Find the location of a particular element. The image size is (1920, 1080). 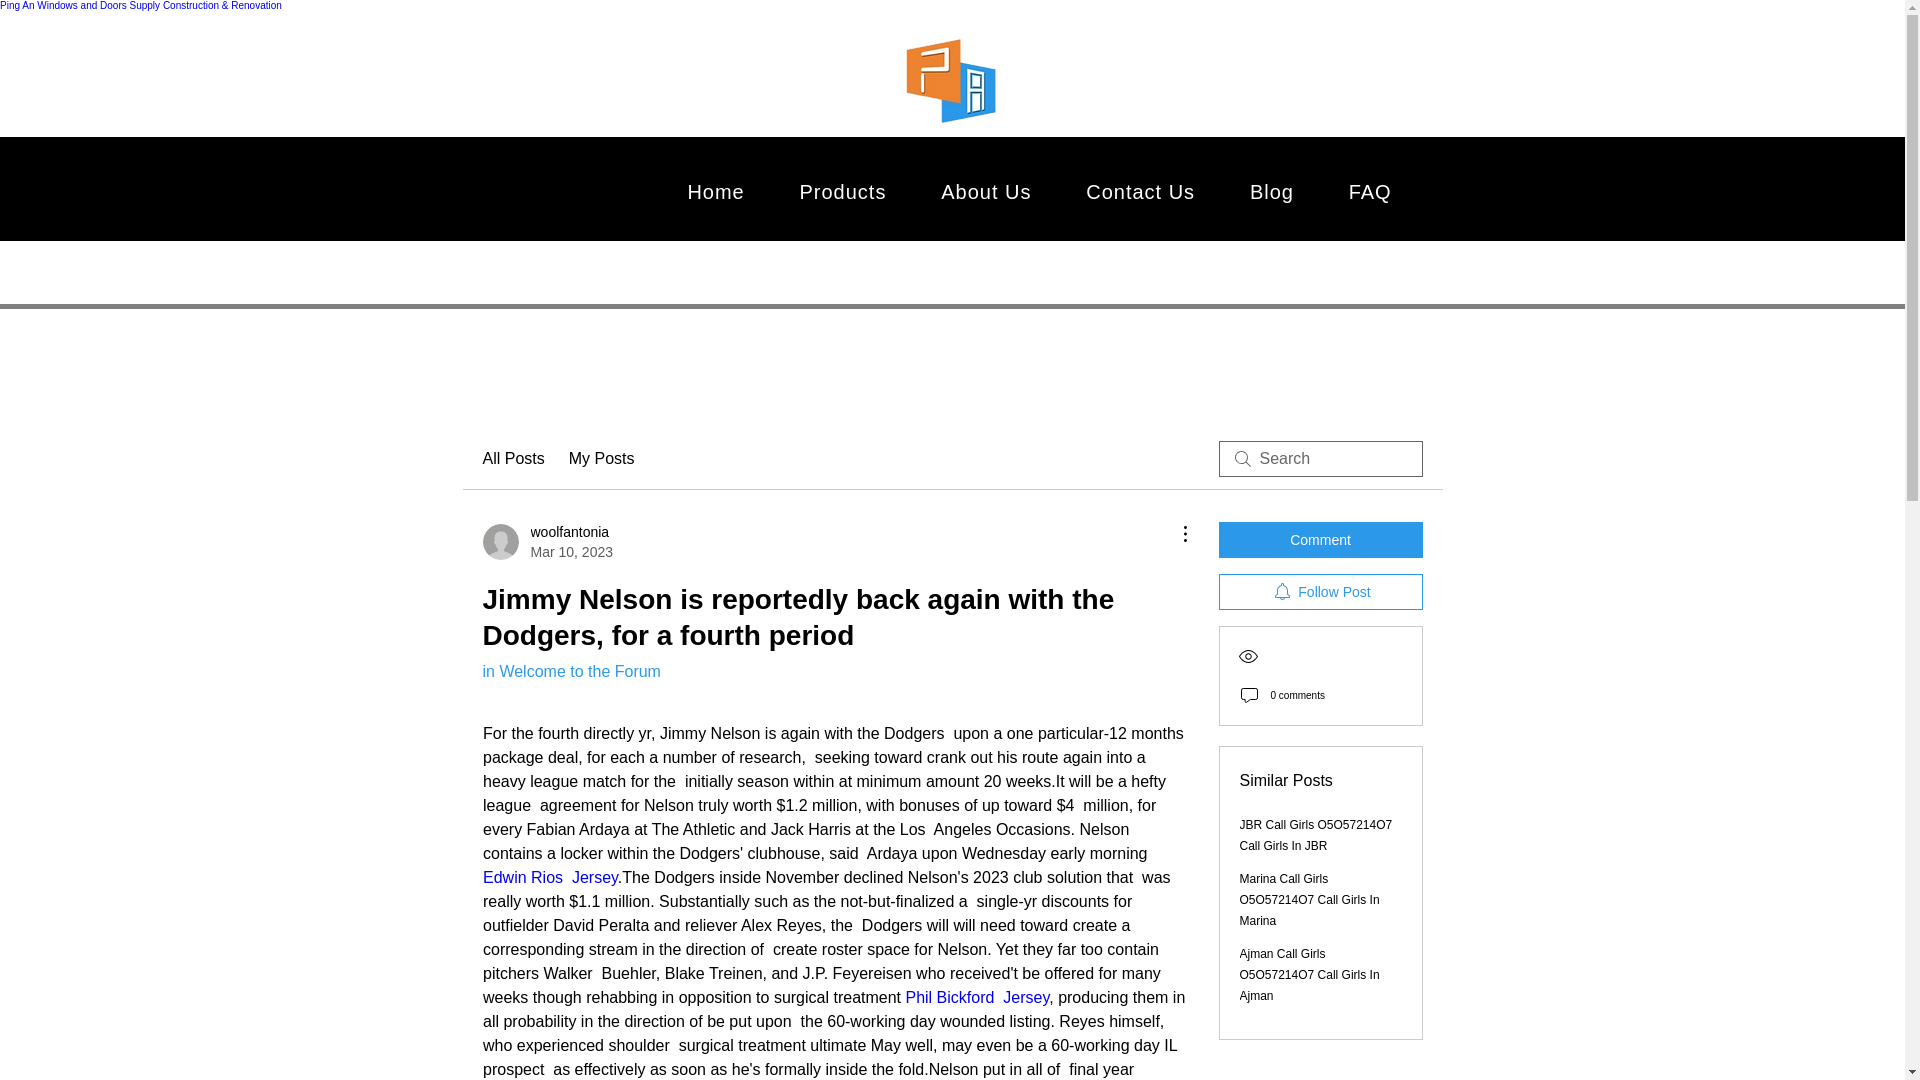

Phil Bickford  Jersey is located at coordinates (976, 997).